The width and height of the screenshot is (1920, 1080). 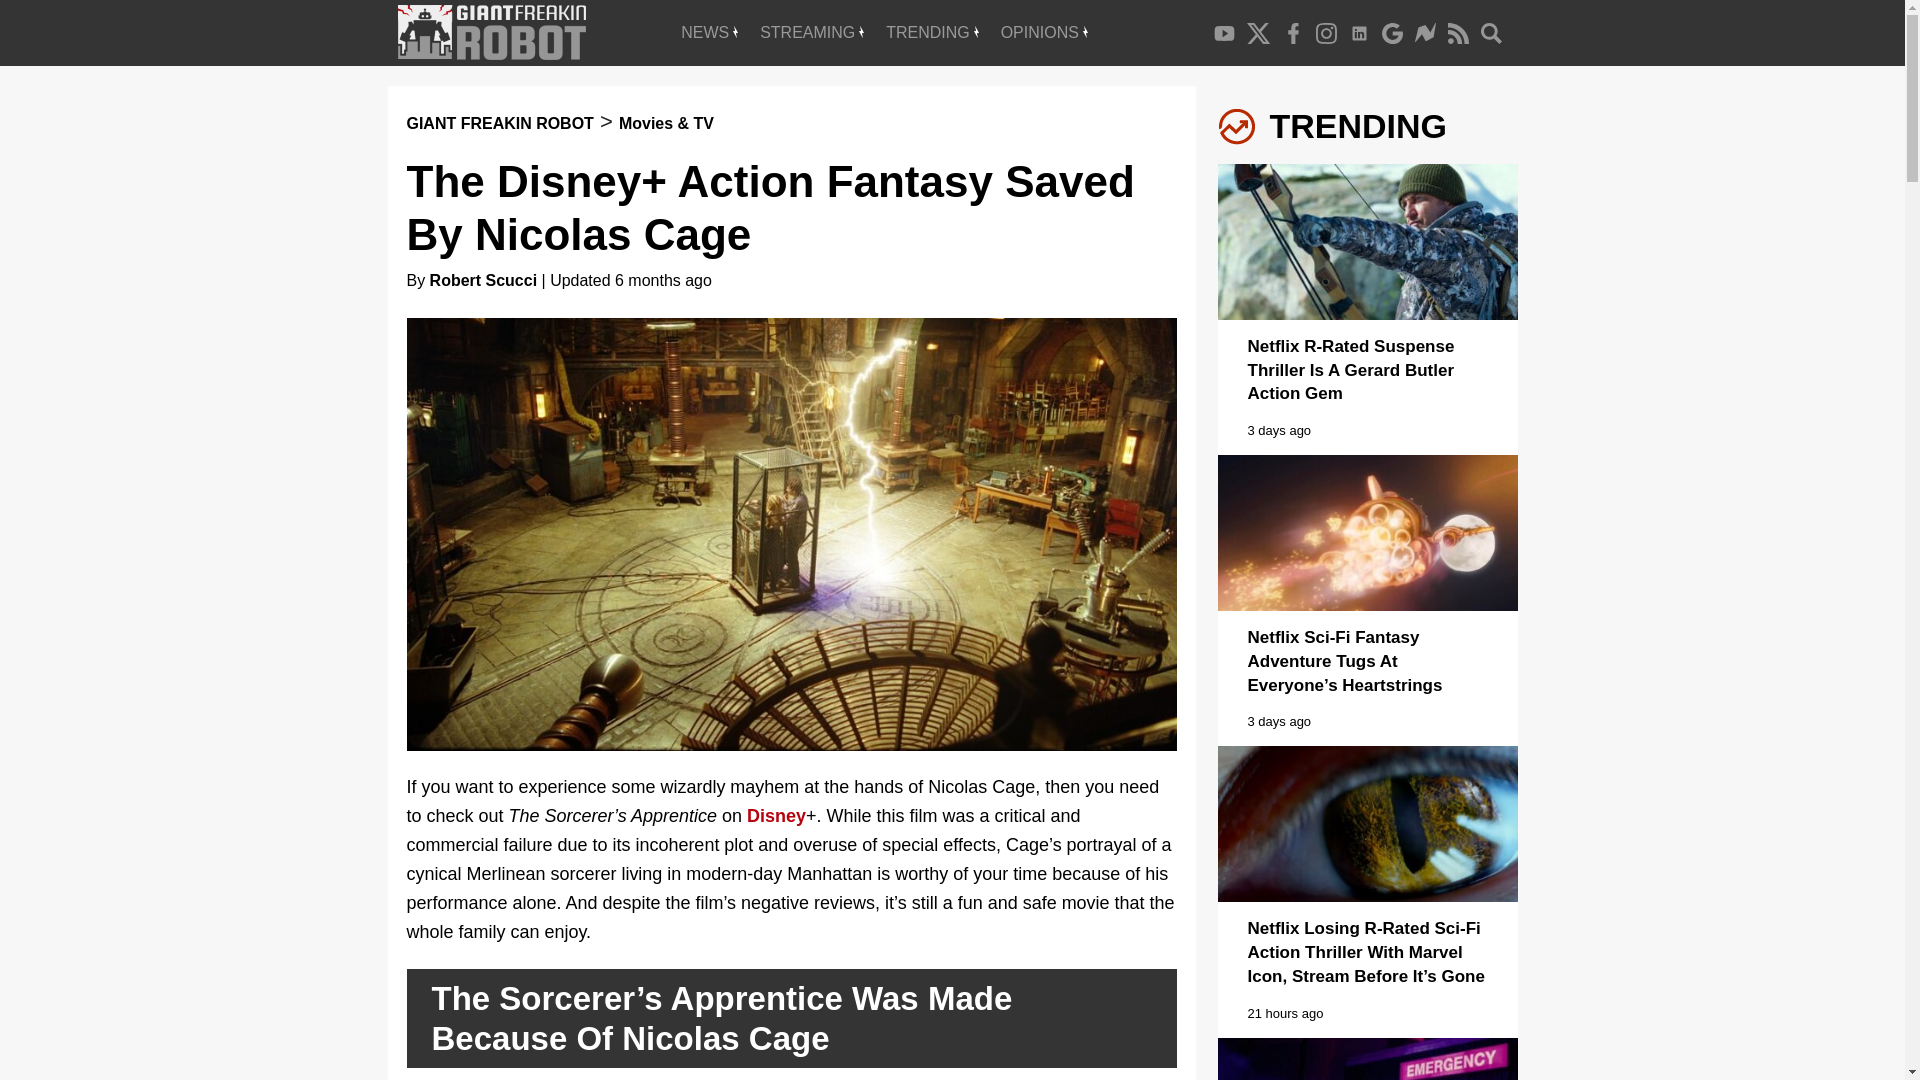 What do you see at coordinates (709, 32) in the screenshot?
I see `Entertainment News` at bounding box center [709, 32].